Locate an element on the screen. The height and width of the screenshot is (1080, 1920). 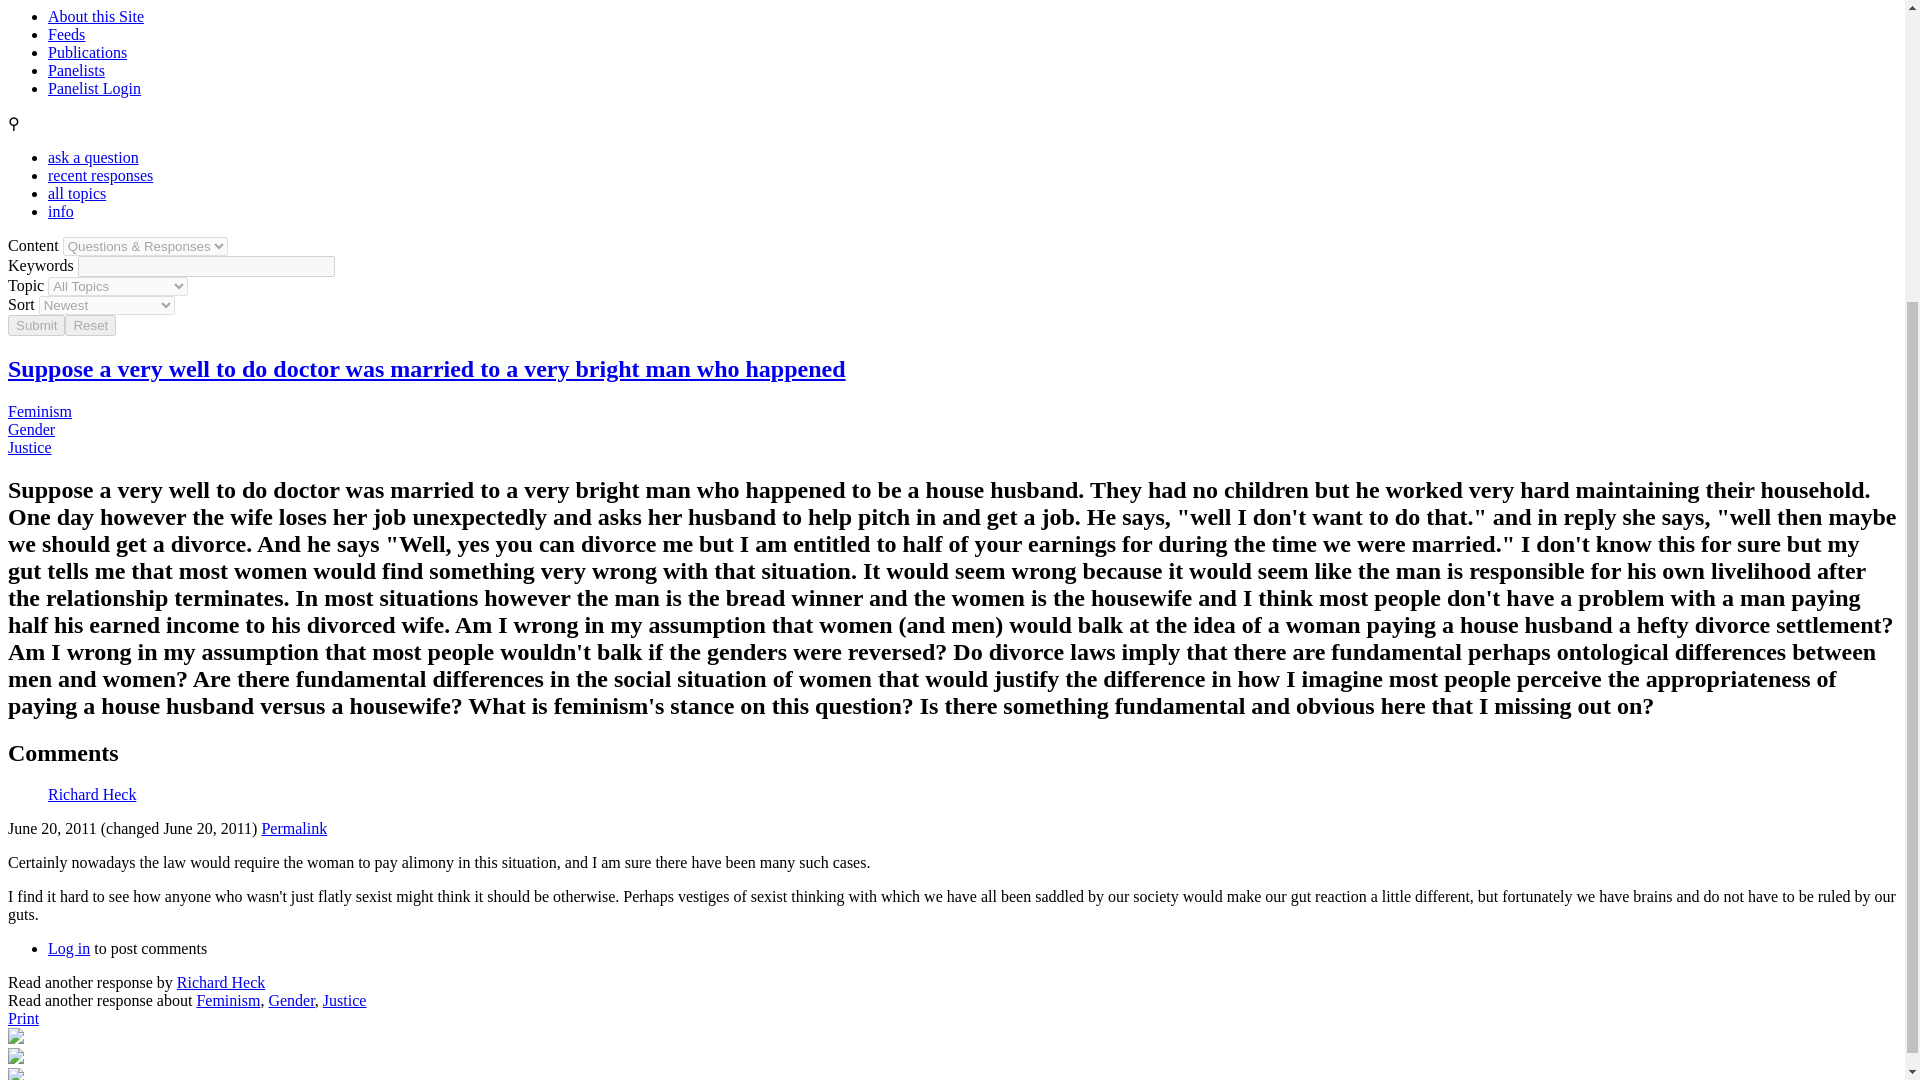
Submit is located at coordinates (36, 325).